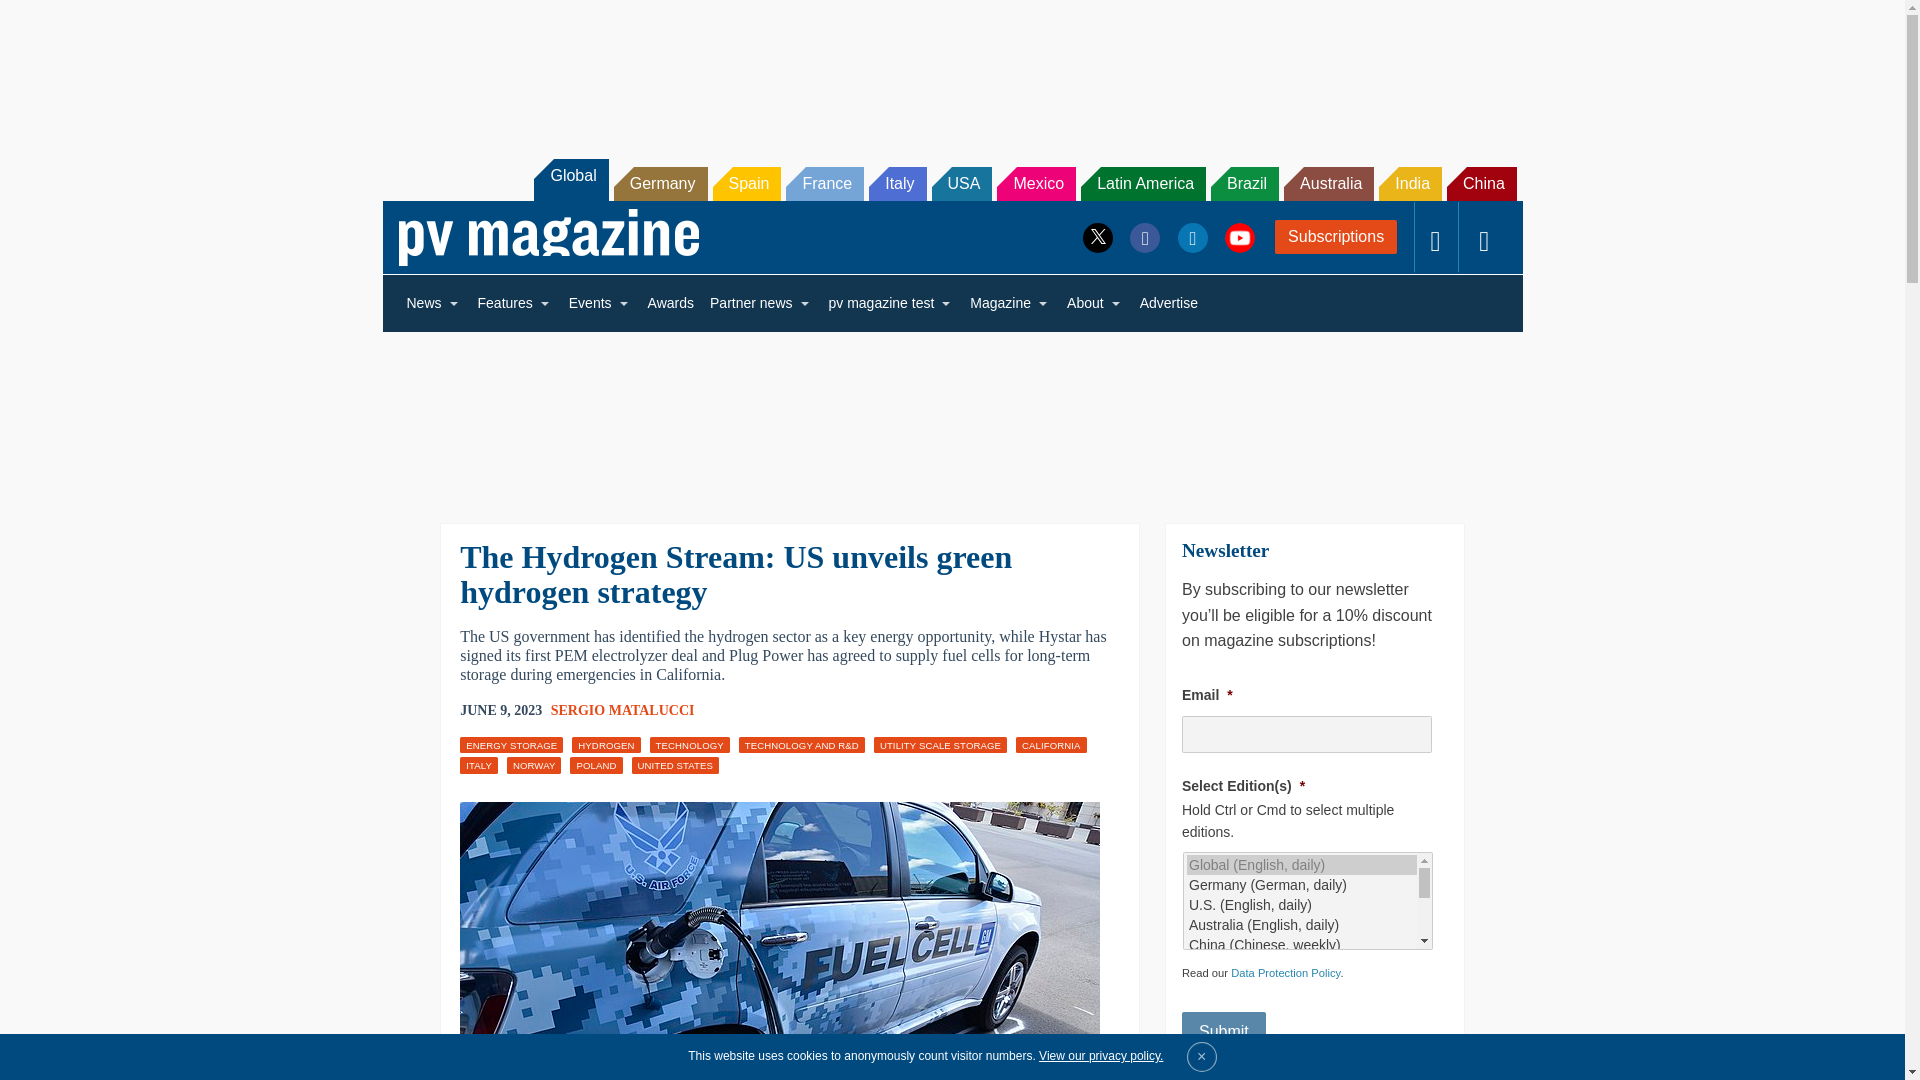 This screenshot has width=1920, height=1080. What do you see at coordinates (746, 184) in the screenshot?
I see `Spain` at bounding box center [746, 184].